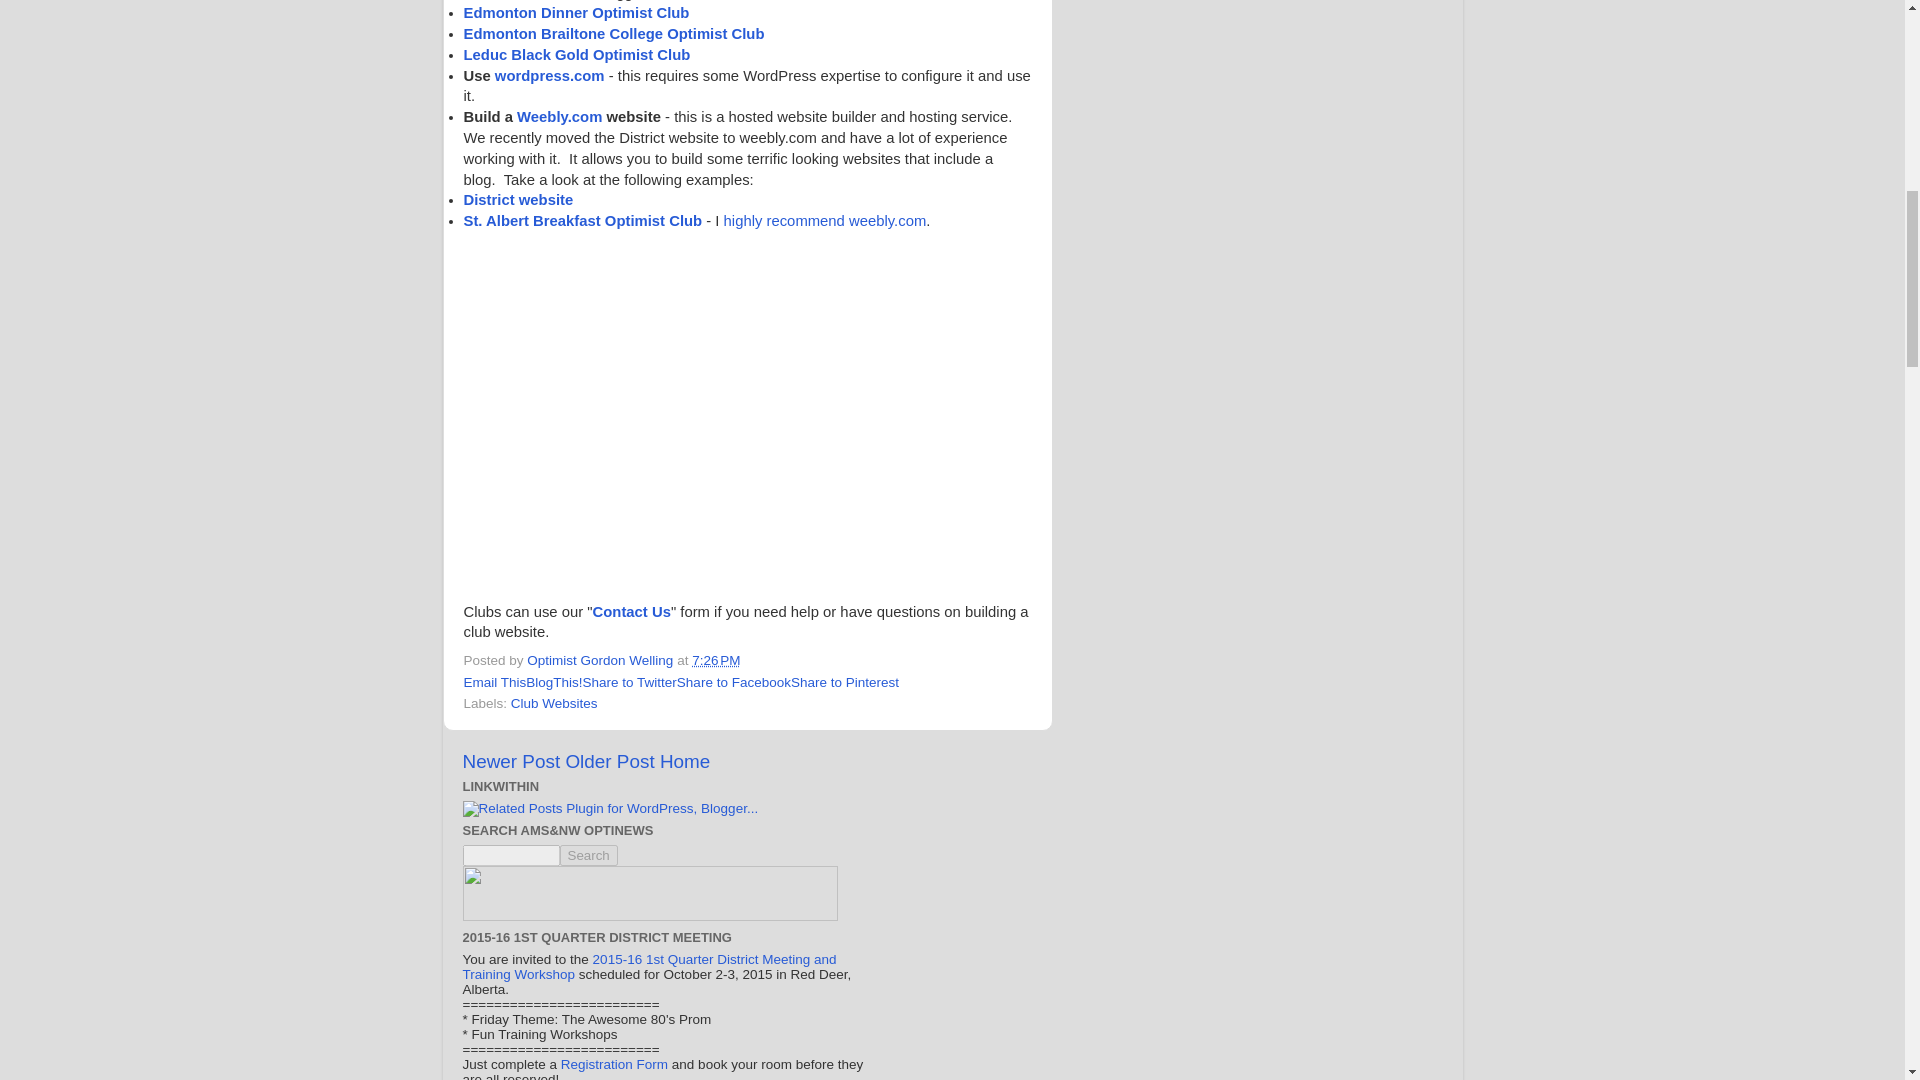 This screenshot has width=1920, height=1080. What do you see at coordinates (495, 682) in the screenshot?
I see `Email This` at bounding box center [495, 682].